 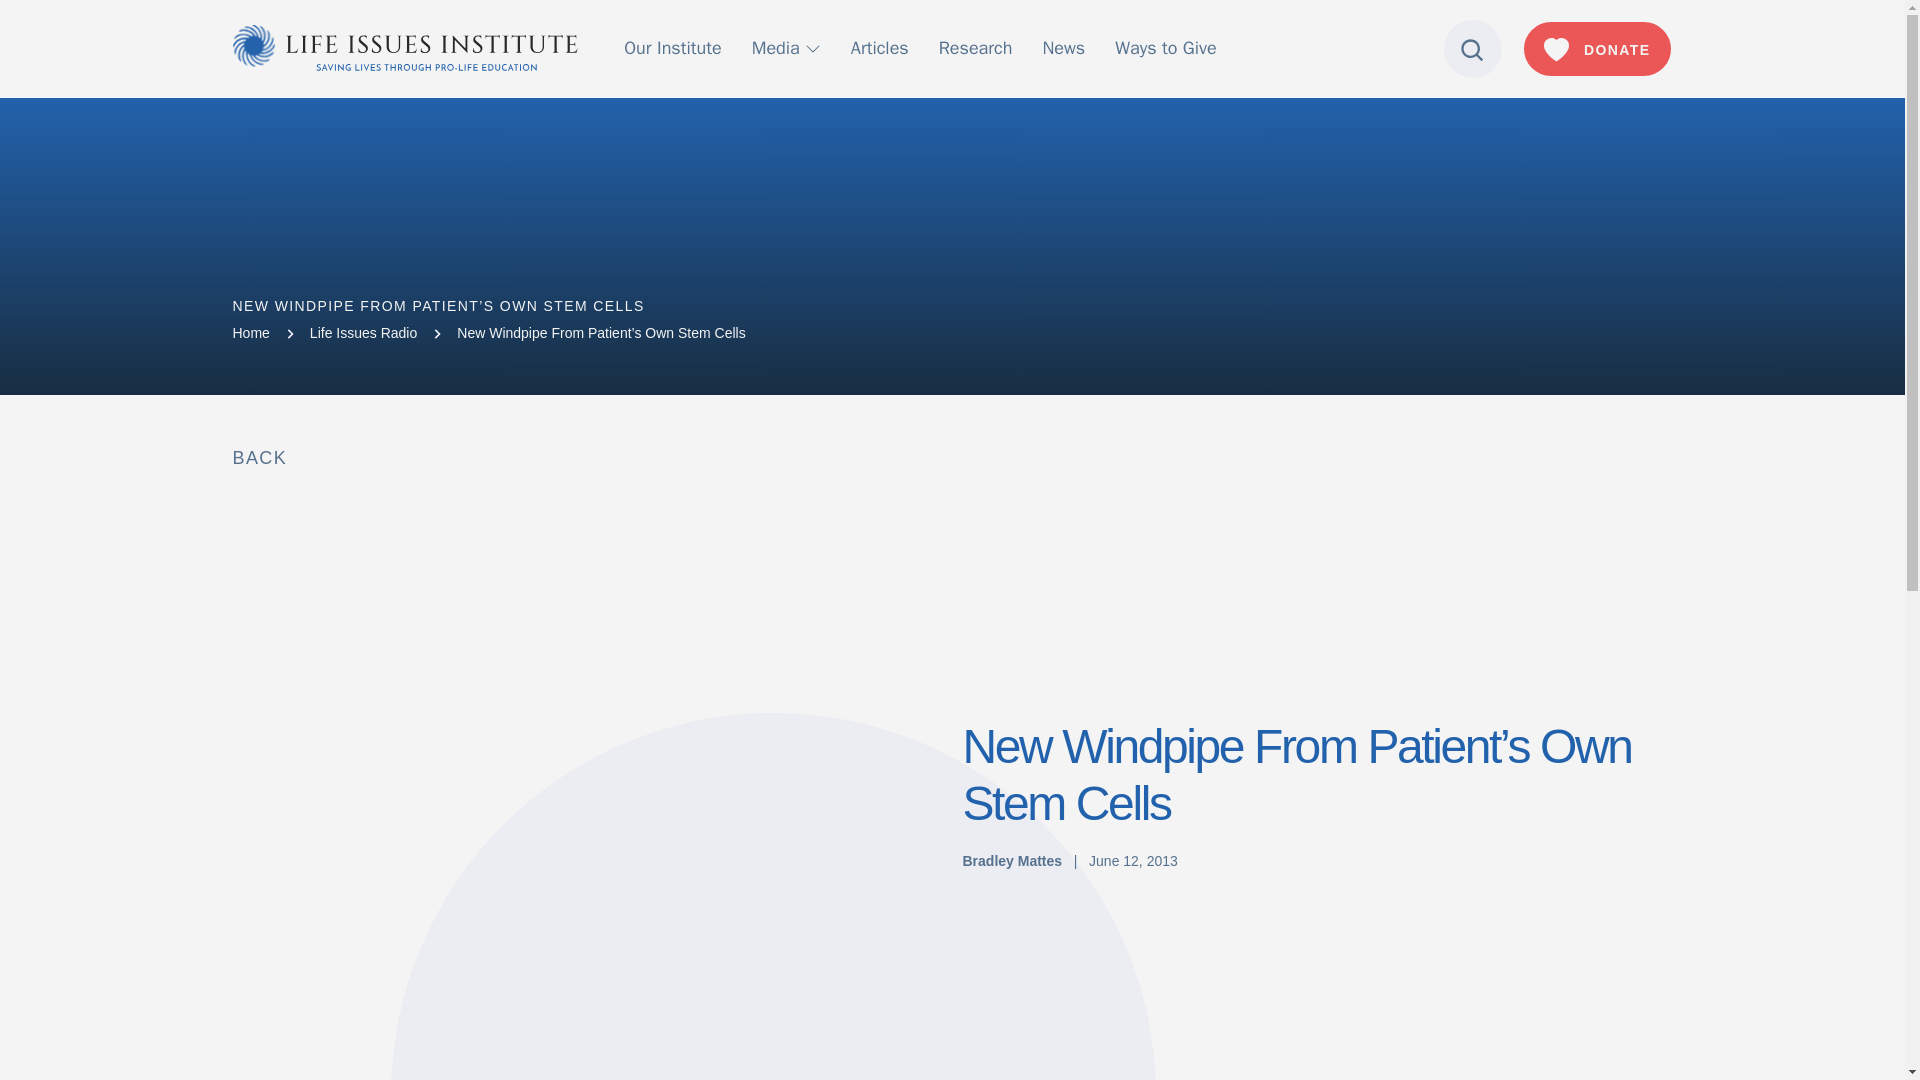 I want to click on Research, so click(x=976, y=48).